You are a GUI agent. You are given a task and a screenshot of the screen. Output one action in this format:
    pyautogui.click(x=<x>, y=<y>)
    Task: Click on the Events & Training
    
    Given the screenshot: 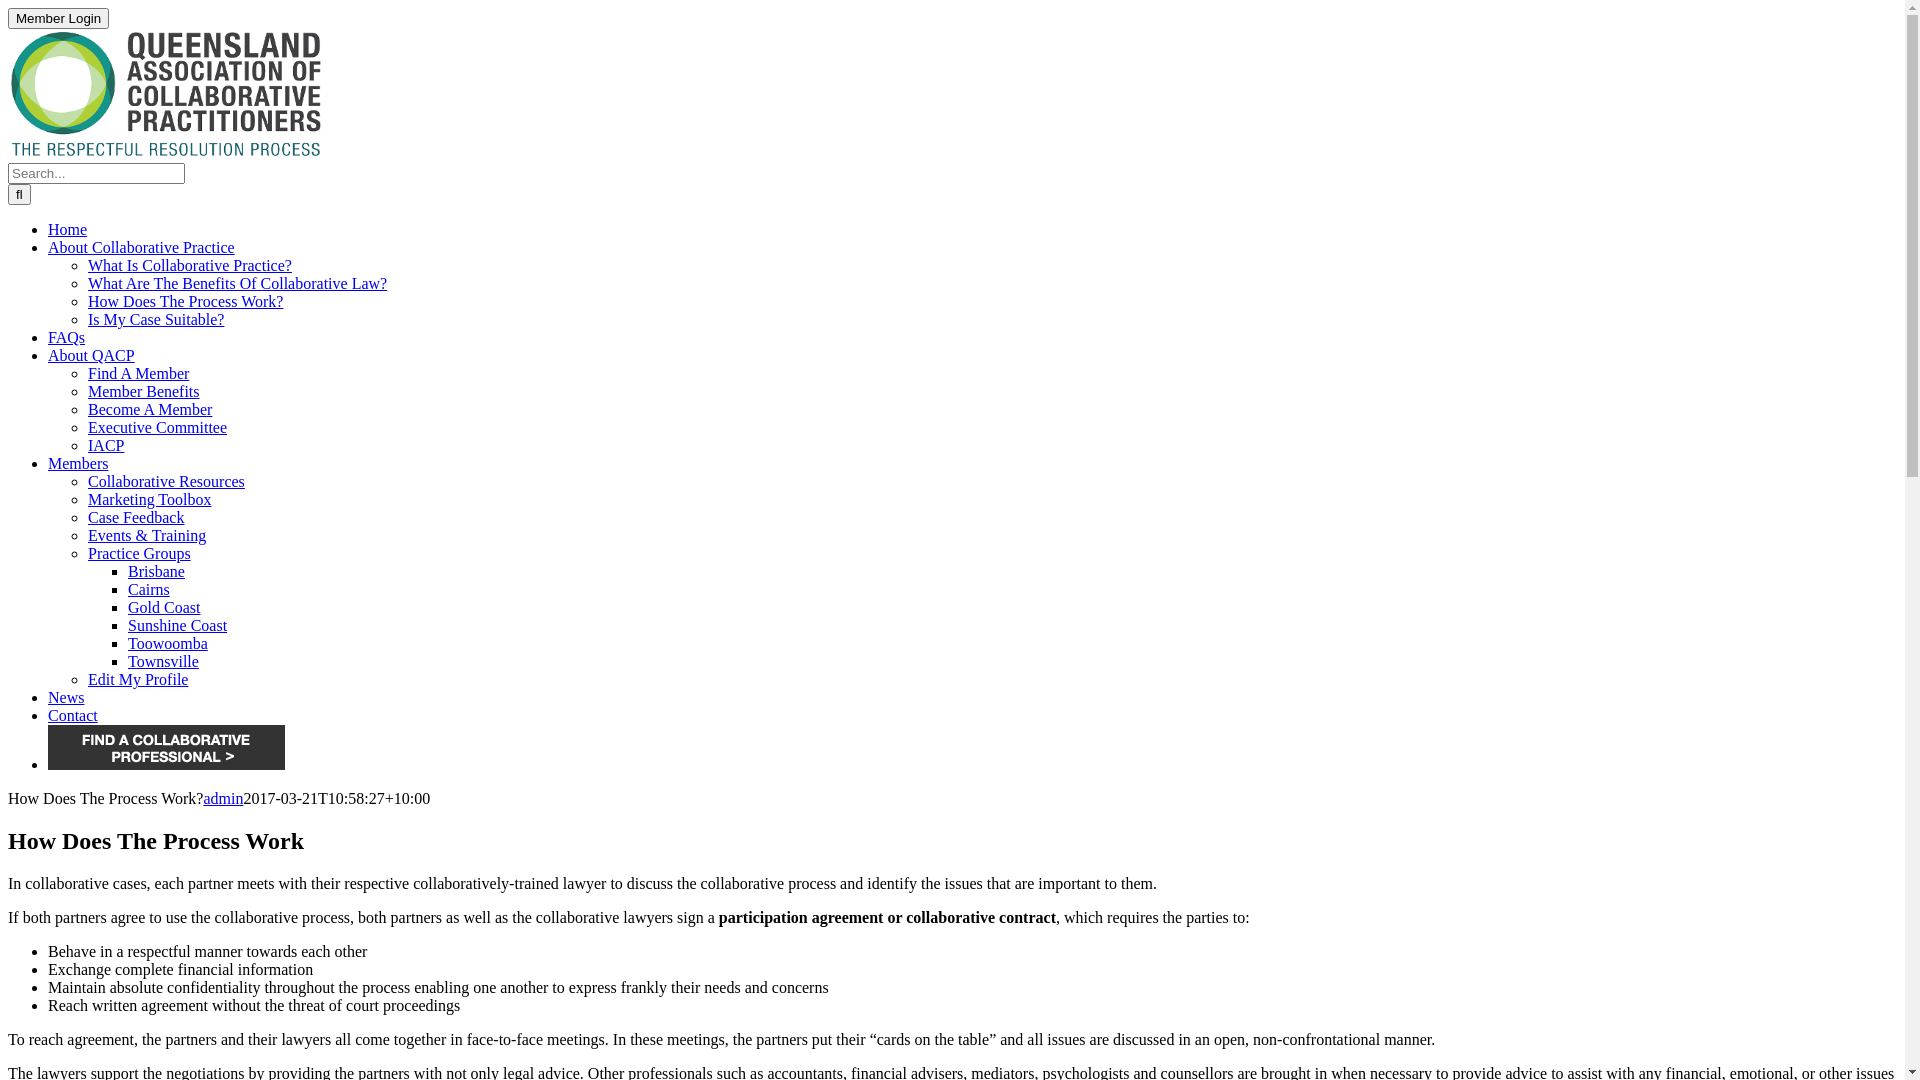 What is the action you would take?
    pyautogui.click(x=147, y=536)
    